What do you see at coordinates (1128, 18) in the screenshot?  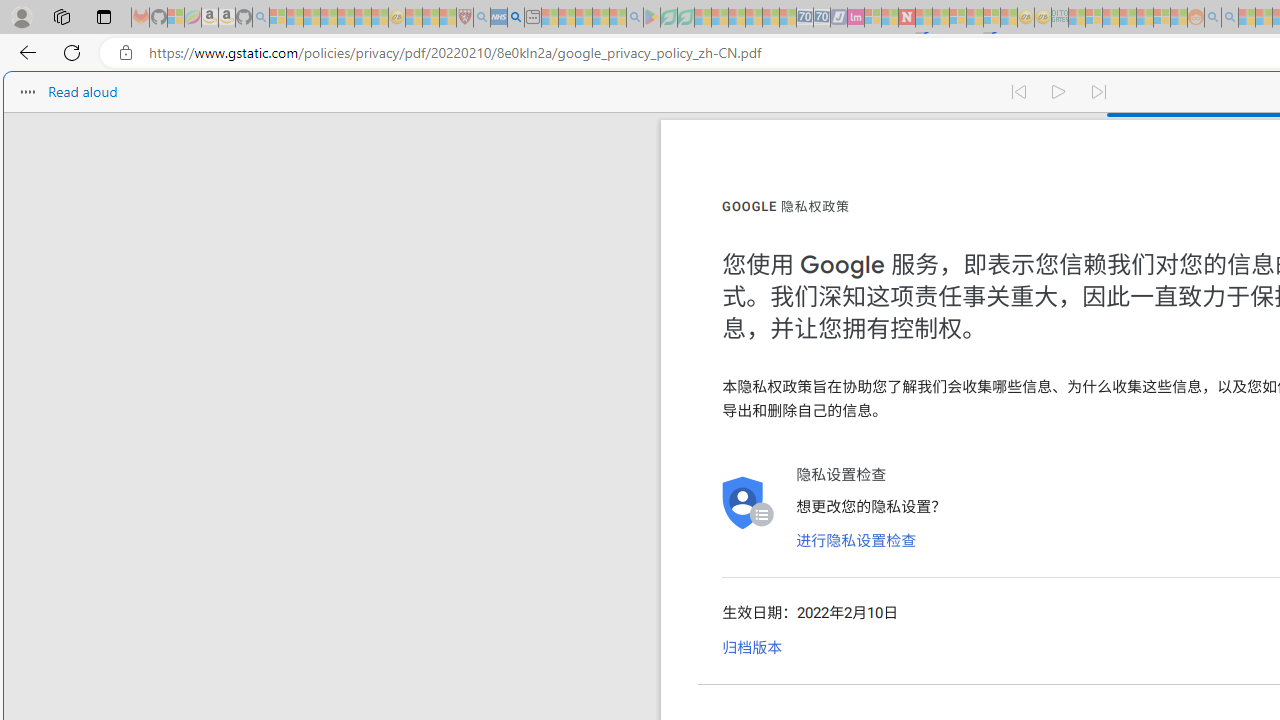 I see `Expert Portfolios - Sleeping` at bounding box center [1128, 18].